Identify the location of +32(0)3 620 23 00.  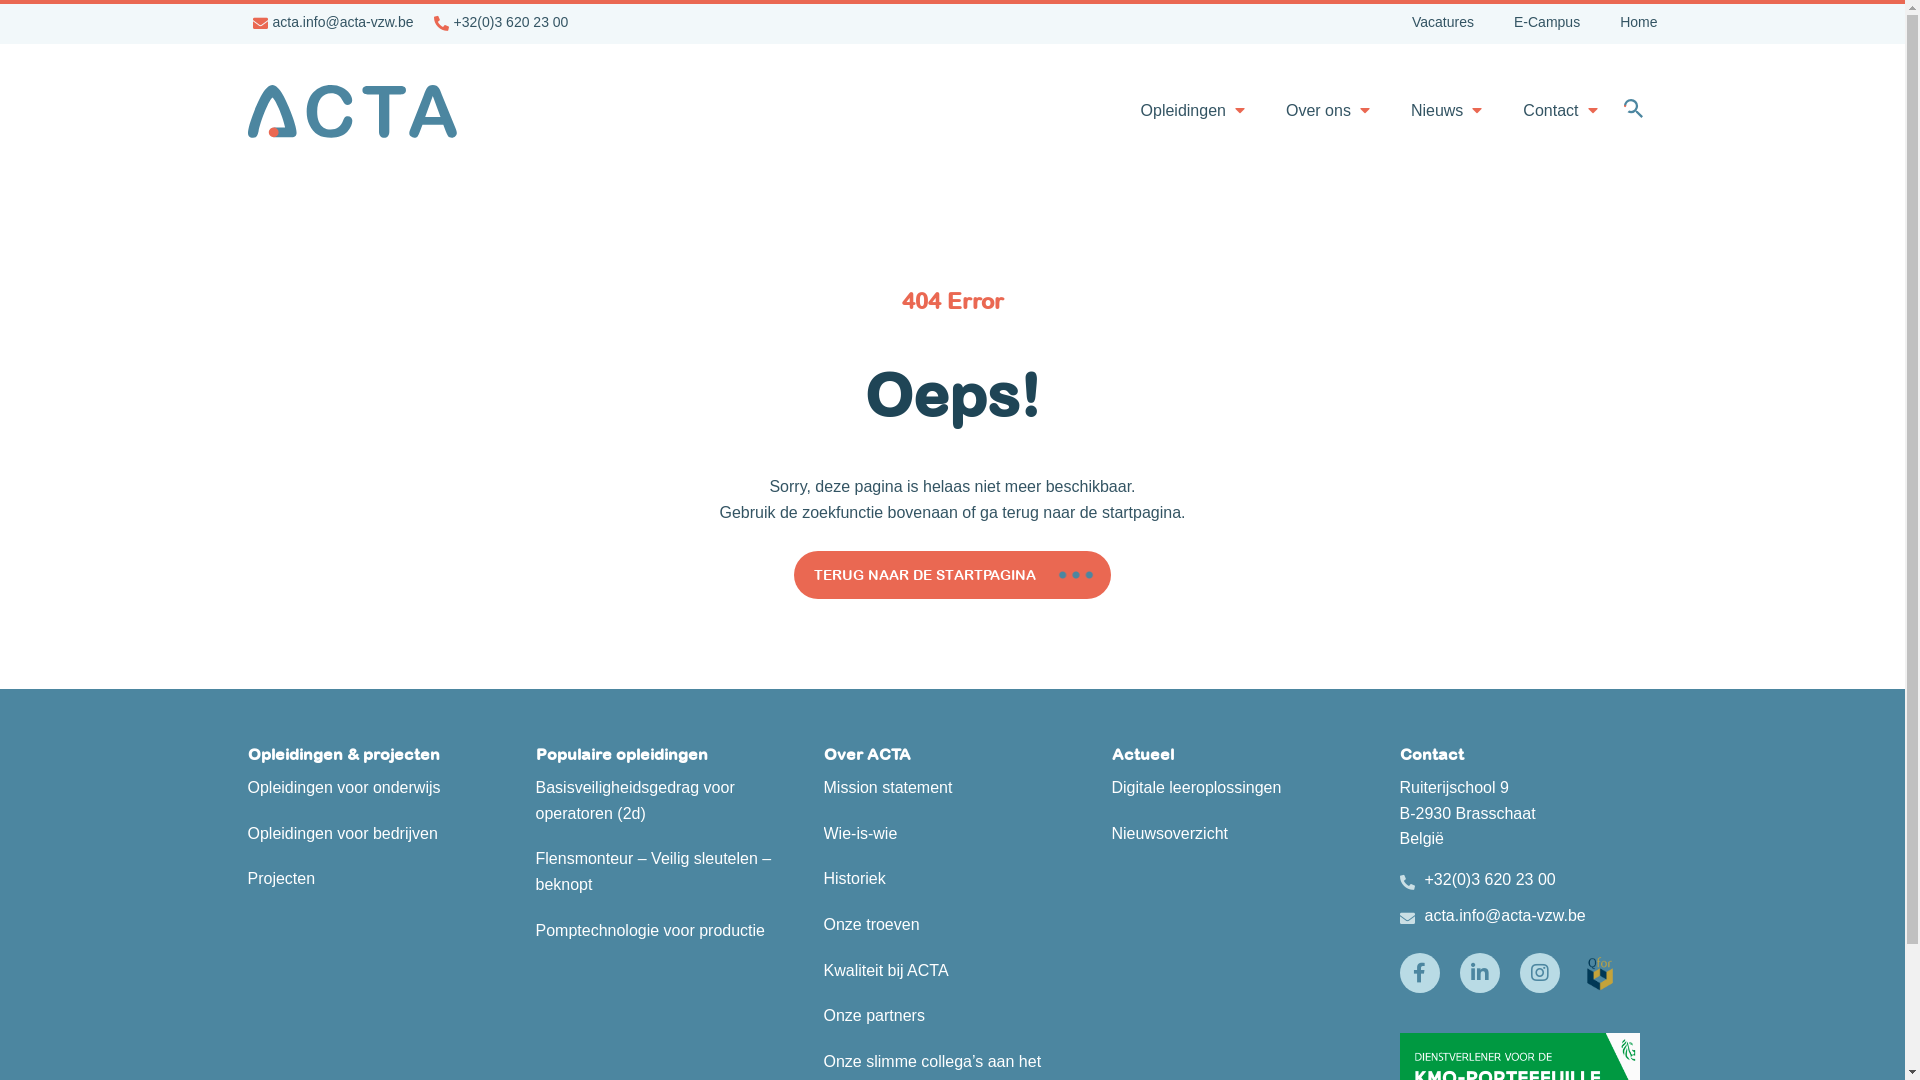
(512, 18).